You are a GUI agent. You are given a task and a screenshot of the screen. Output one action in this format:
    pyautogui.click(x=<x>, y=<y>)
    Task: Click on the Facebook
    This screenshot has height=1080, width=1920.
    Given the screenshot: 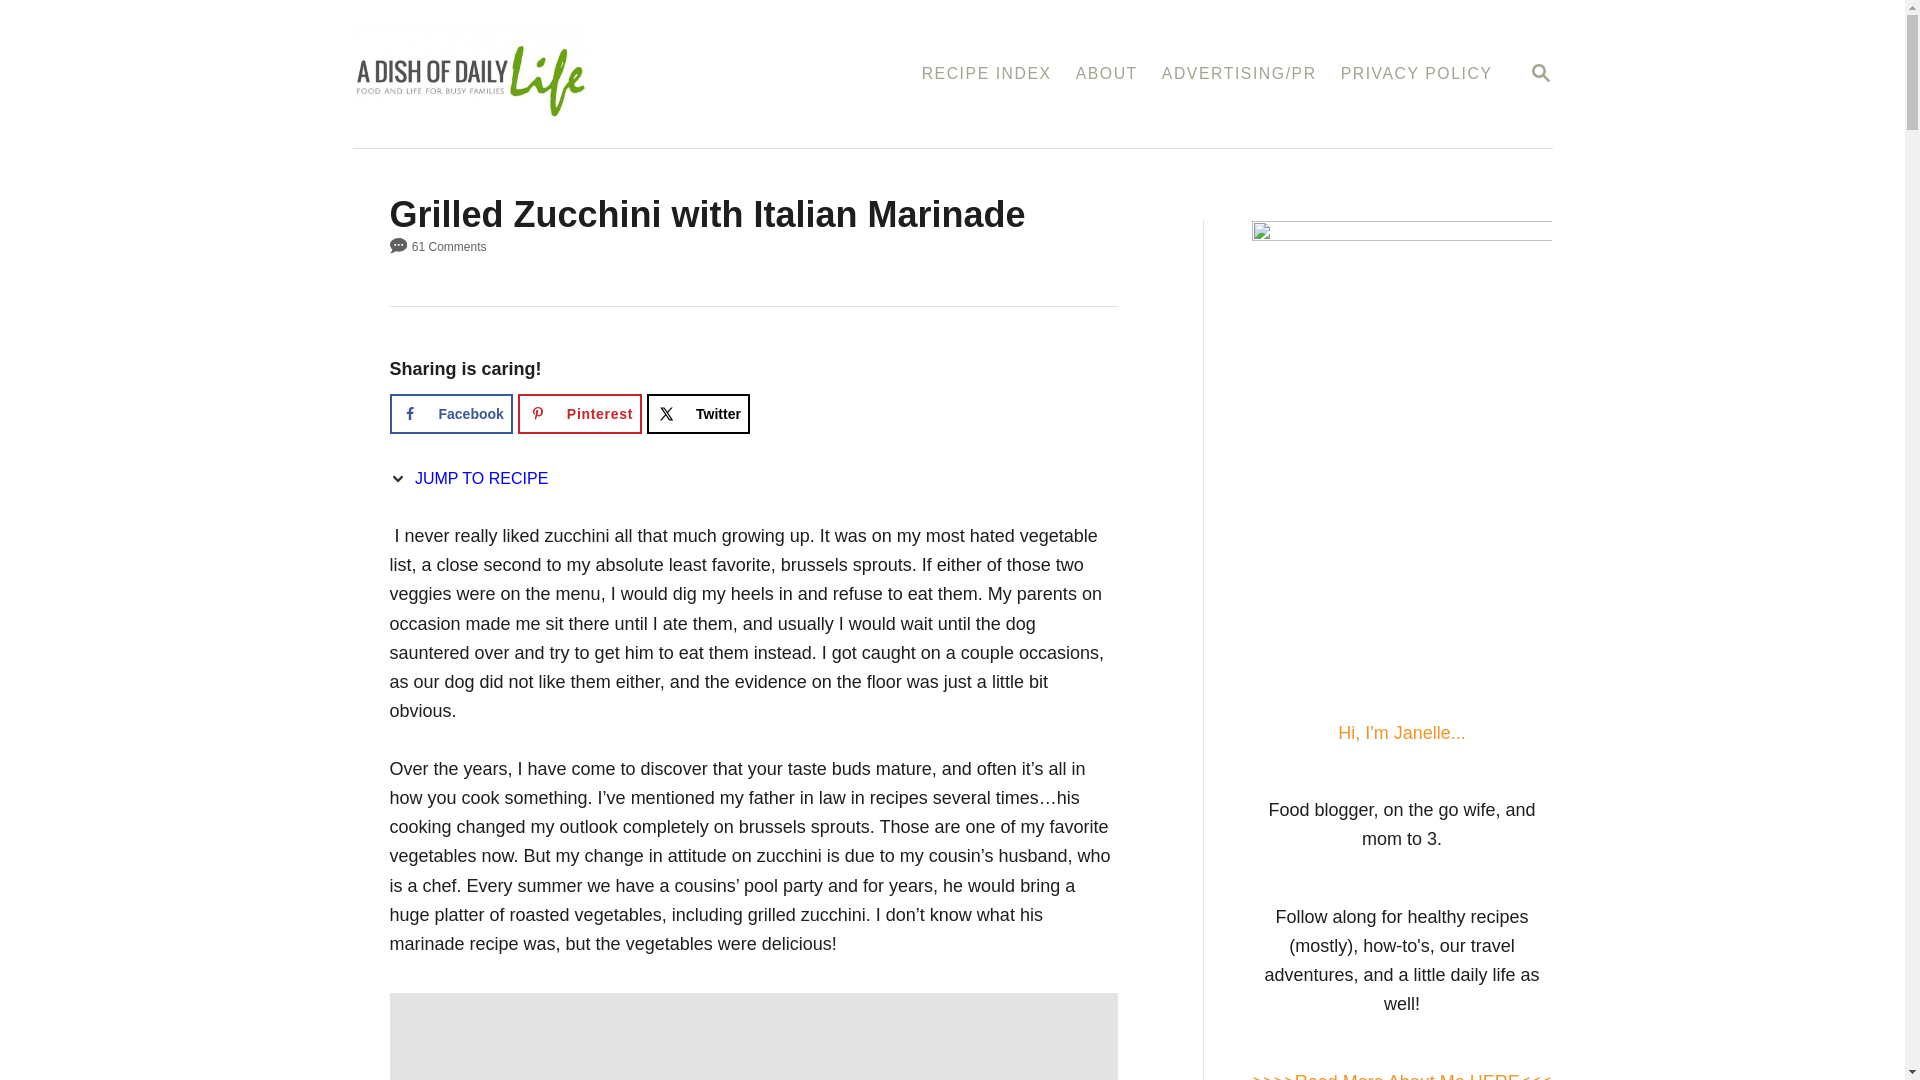 What is the action you would take?
    pyautogui.click(x=450, y=414)
    